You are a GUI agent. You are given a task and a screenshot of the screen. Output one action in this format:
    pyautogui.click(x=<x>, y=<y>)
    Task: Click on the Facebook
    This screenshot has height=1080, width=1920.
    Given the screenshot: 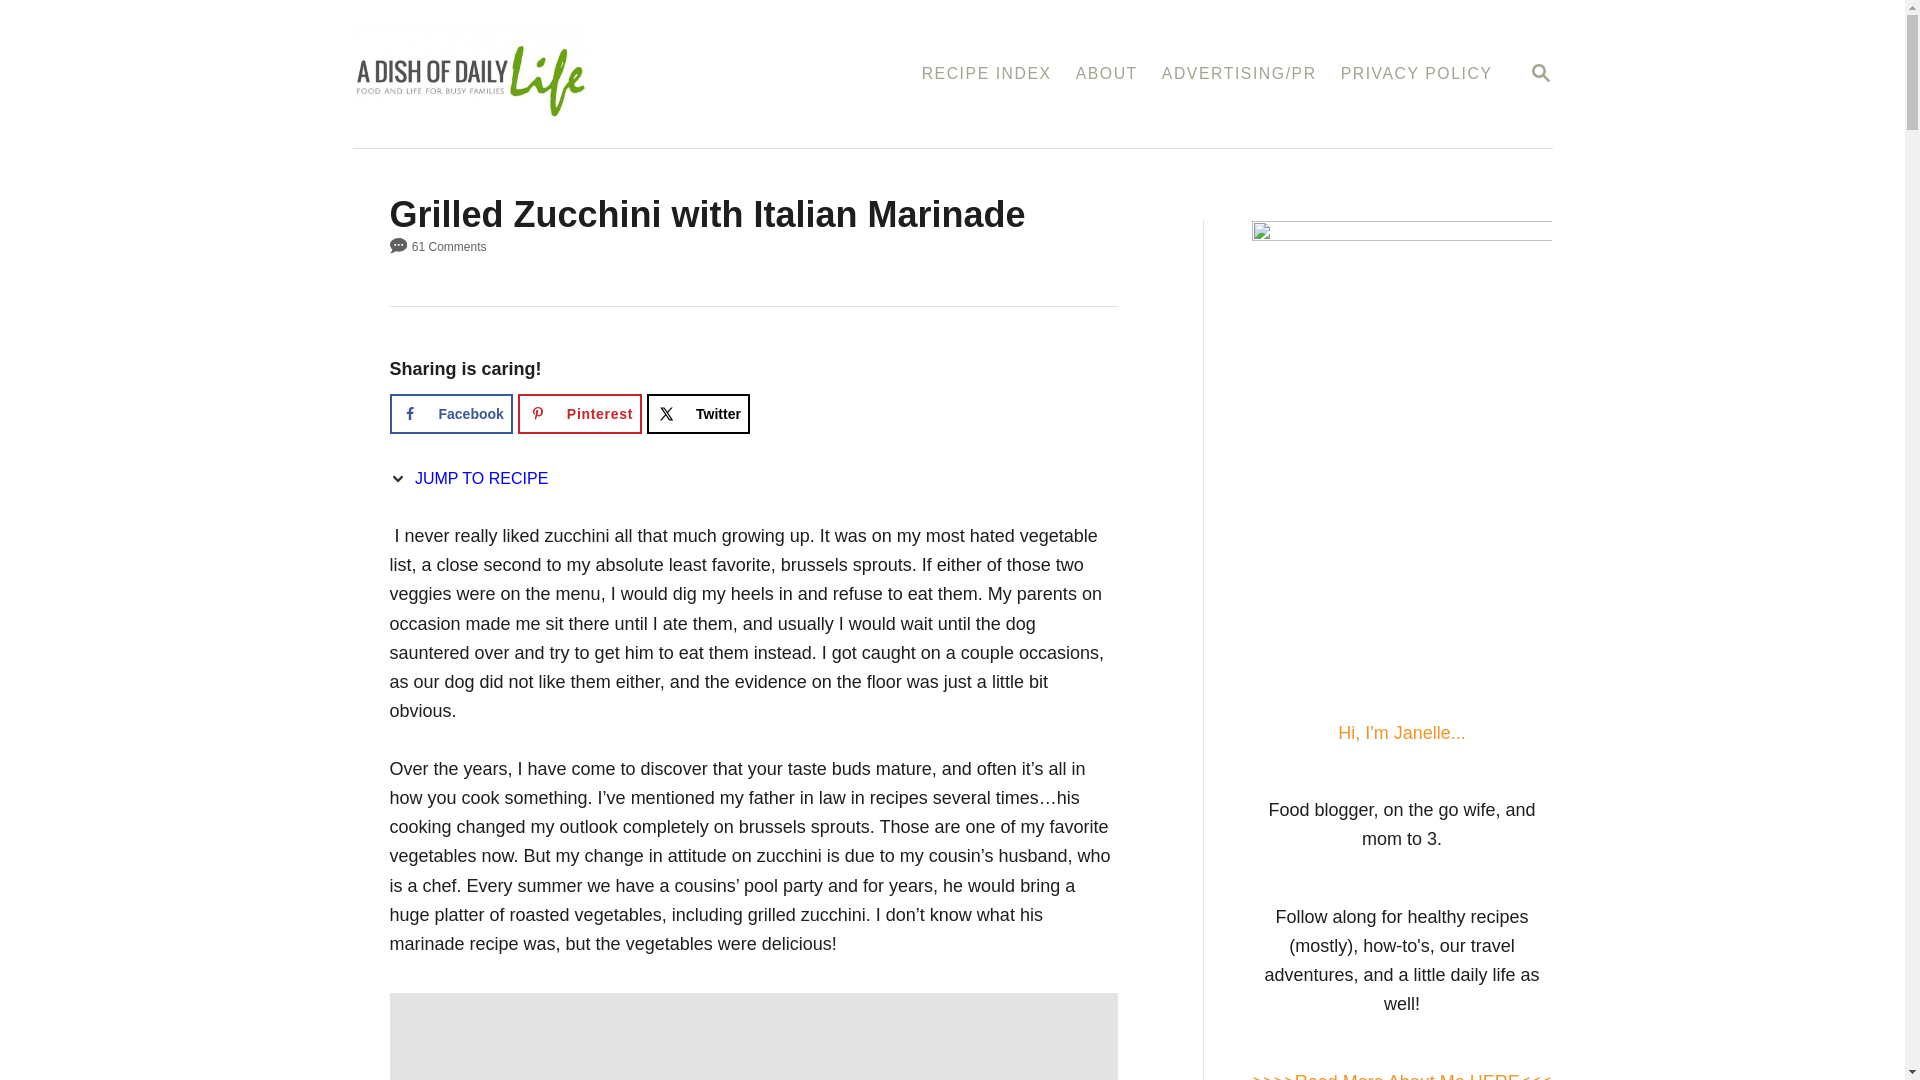 What is the action you would take?
    pyautogui.click(x=450, y=414)
    